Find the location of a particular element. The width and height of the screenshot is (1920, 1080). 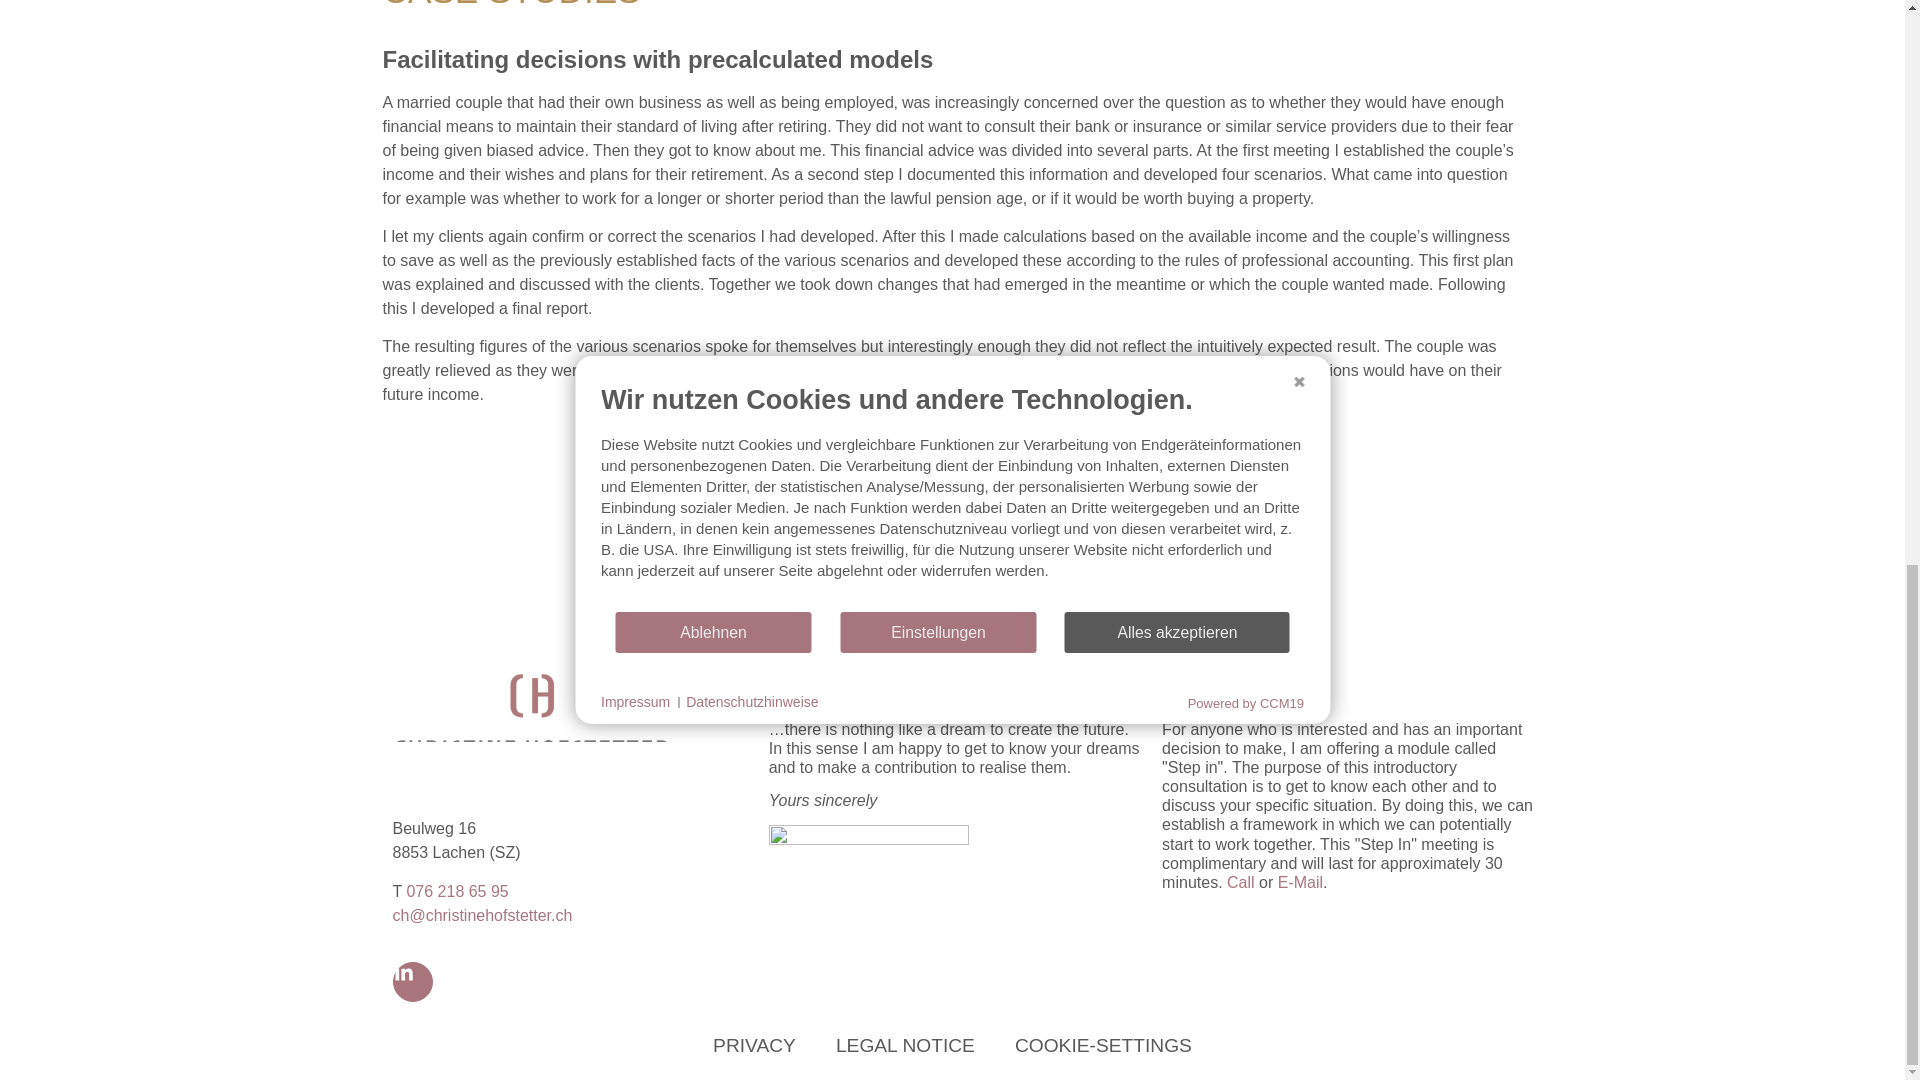

Call is located at coordinates (1240, 882).